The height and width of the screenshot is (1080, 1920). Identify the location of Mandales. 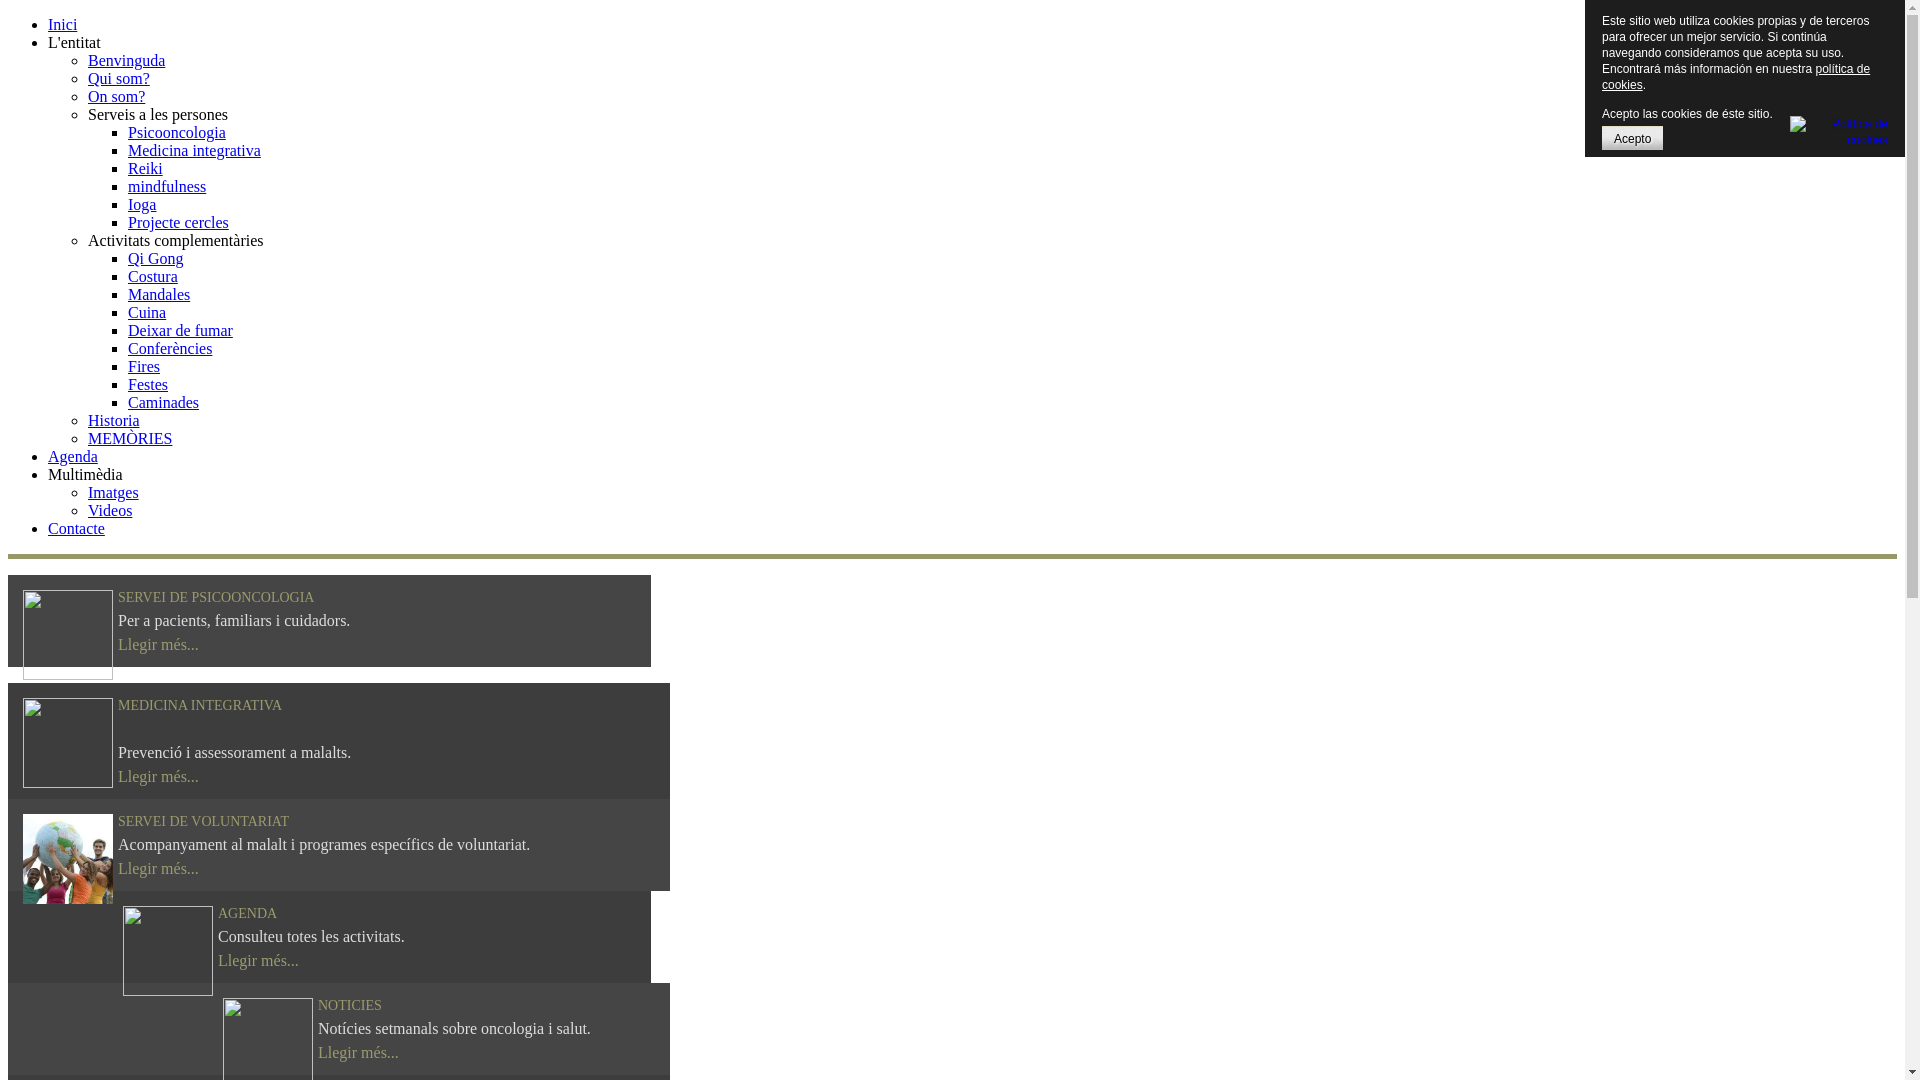
(159, 294).